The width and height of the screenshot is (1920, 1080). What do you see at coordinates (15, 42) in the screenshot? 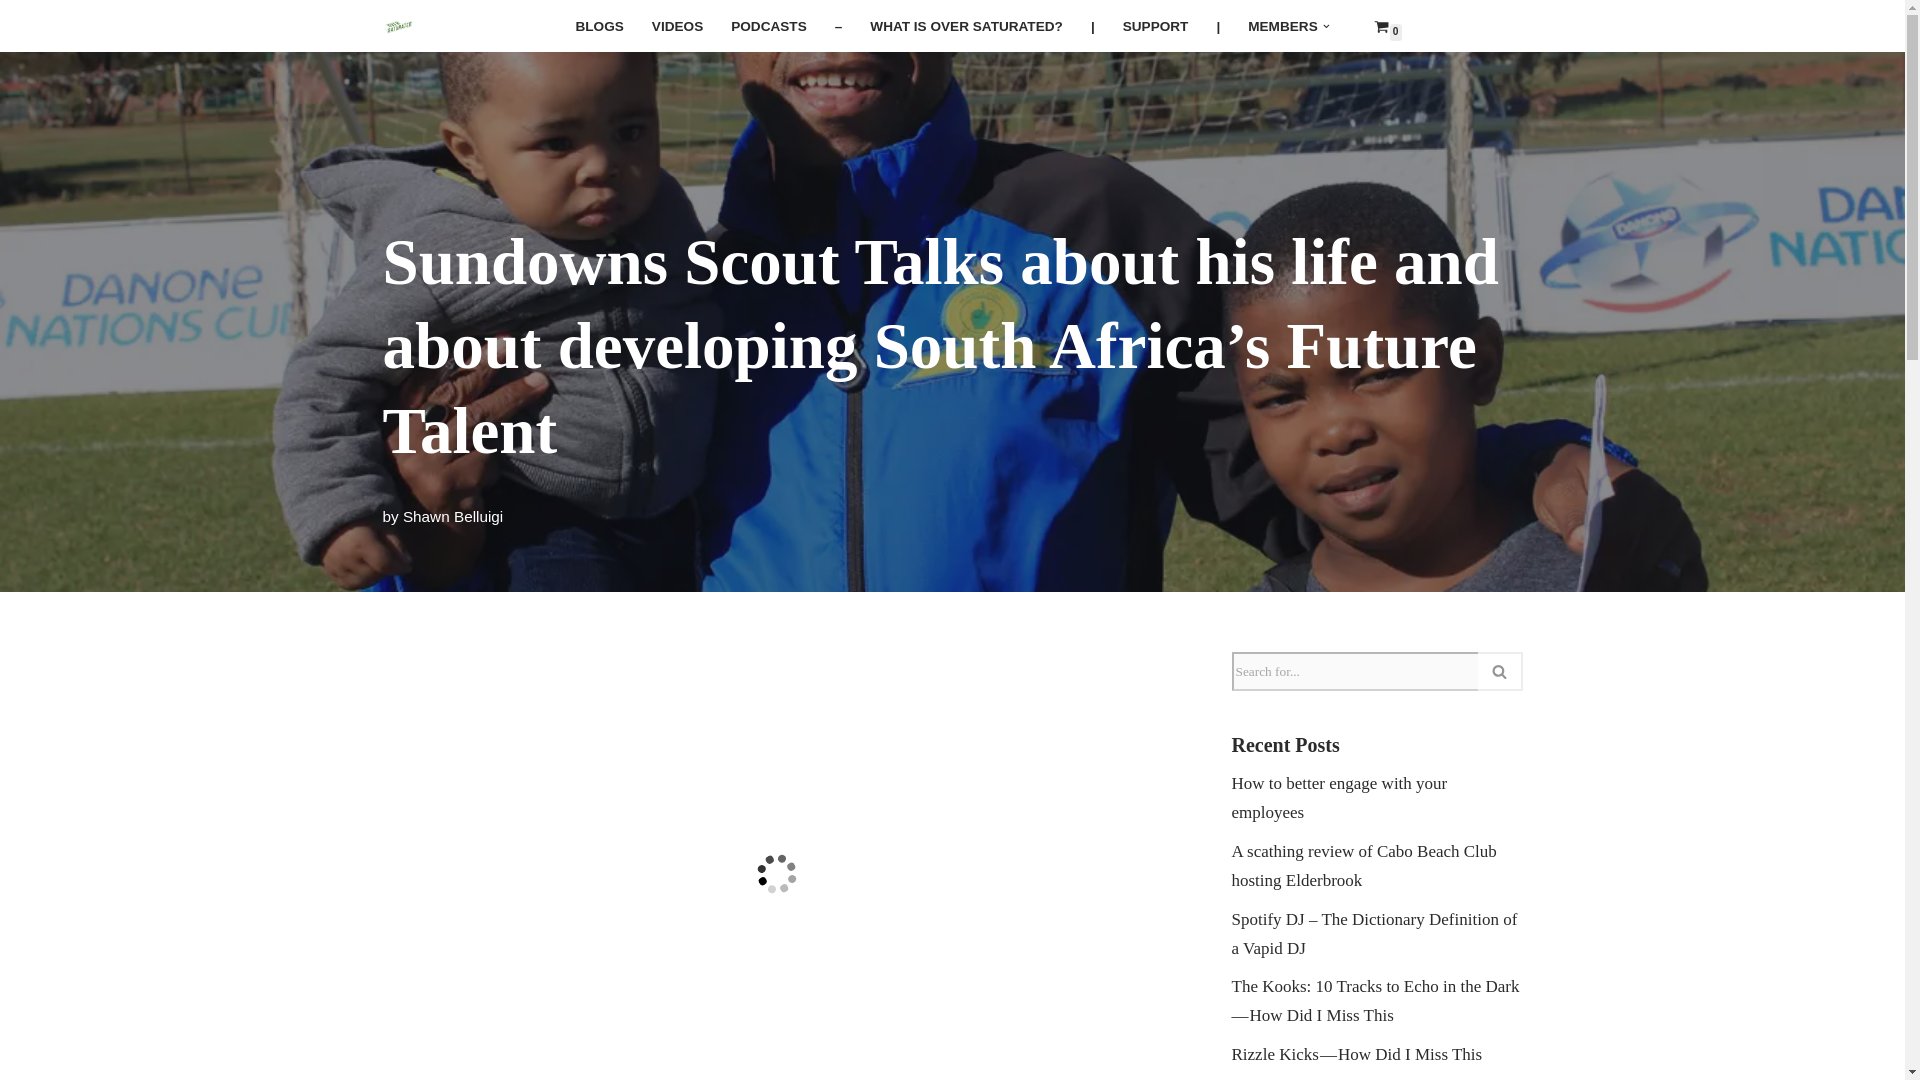
I see `Skip to content` at bounding box center [15, 42].